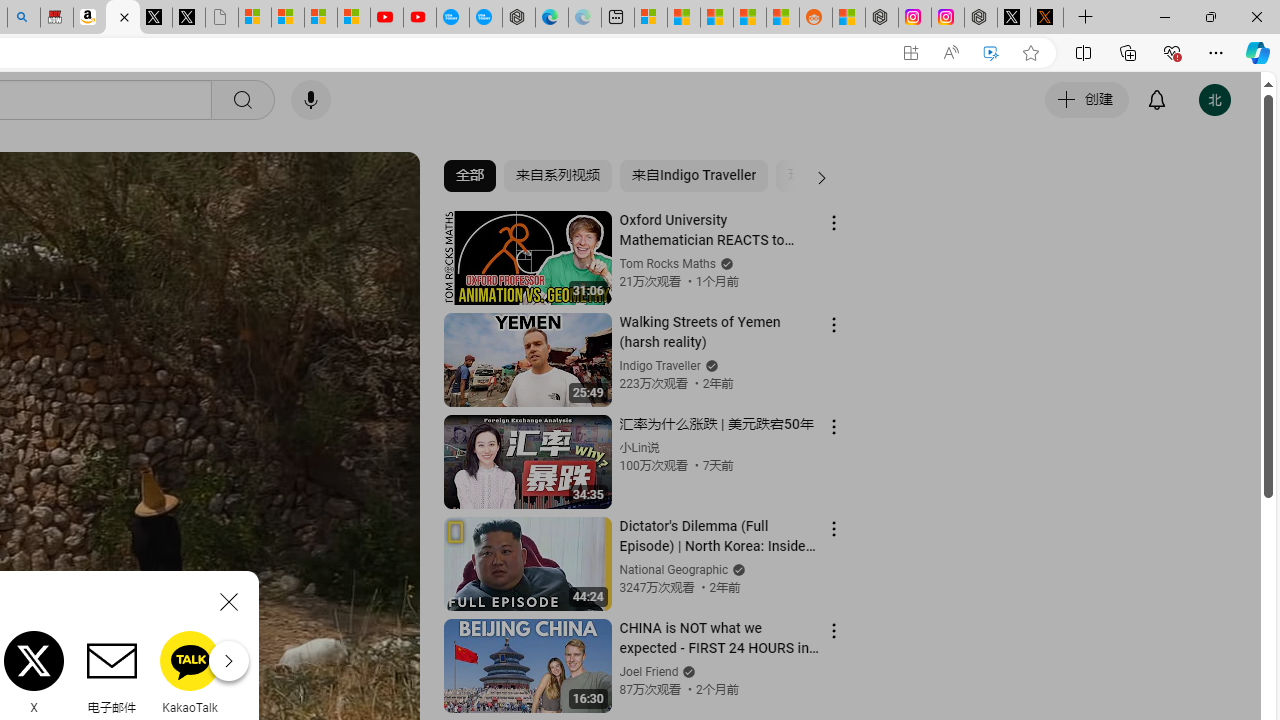 The height and width of the screenshot is (720, 1280). I want to click on KakaoTalk, so click(190, 672).